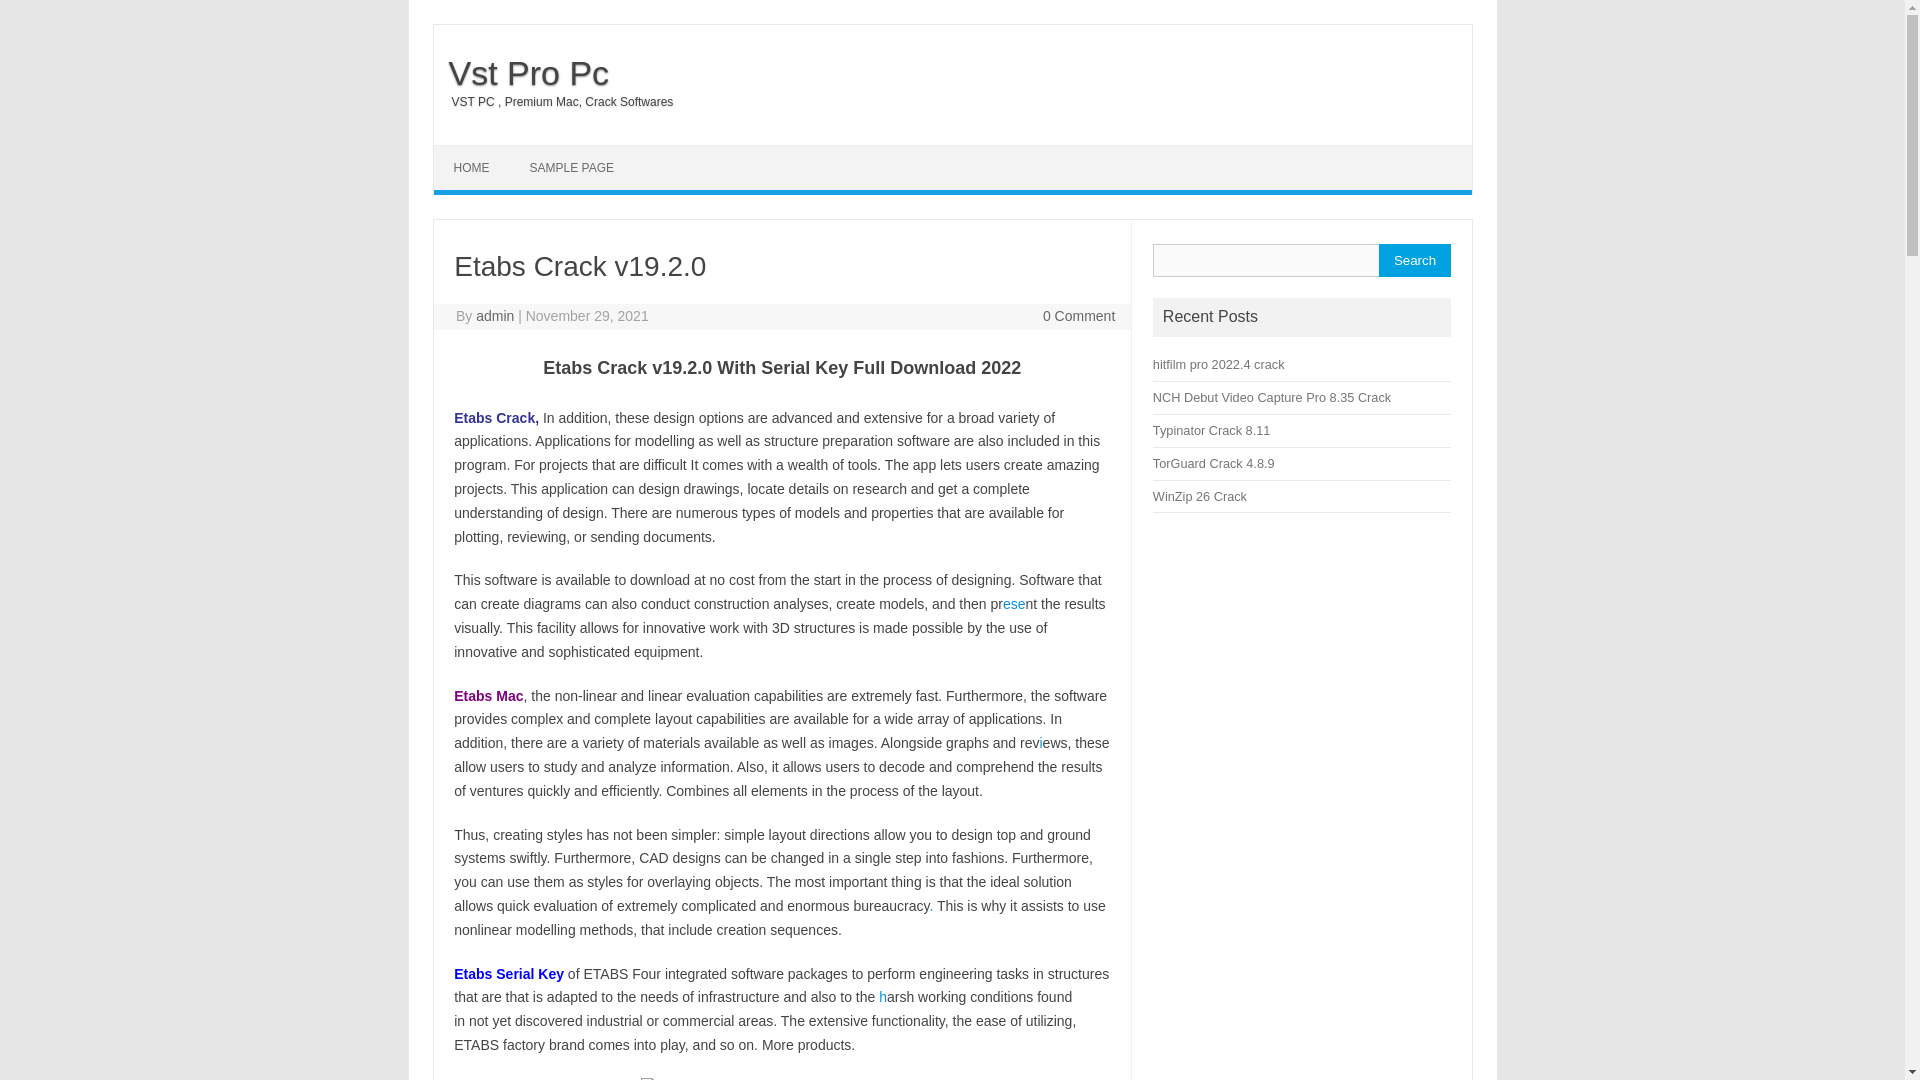  I want to click on SAMPLE PAGE, so click(572, 168).